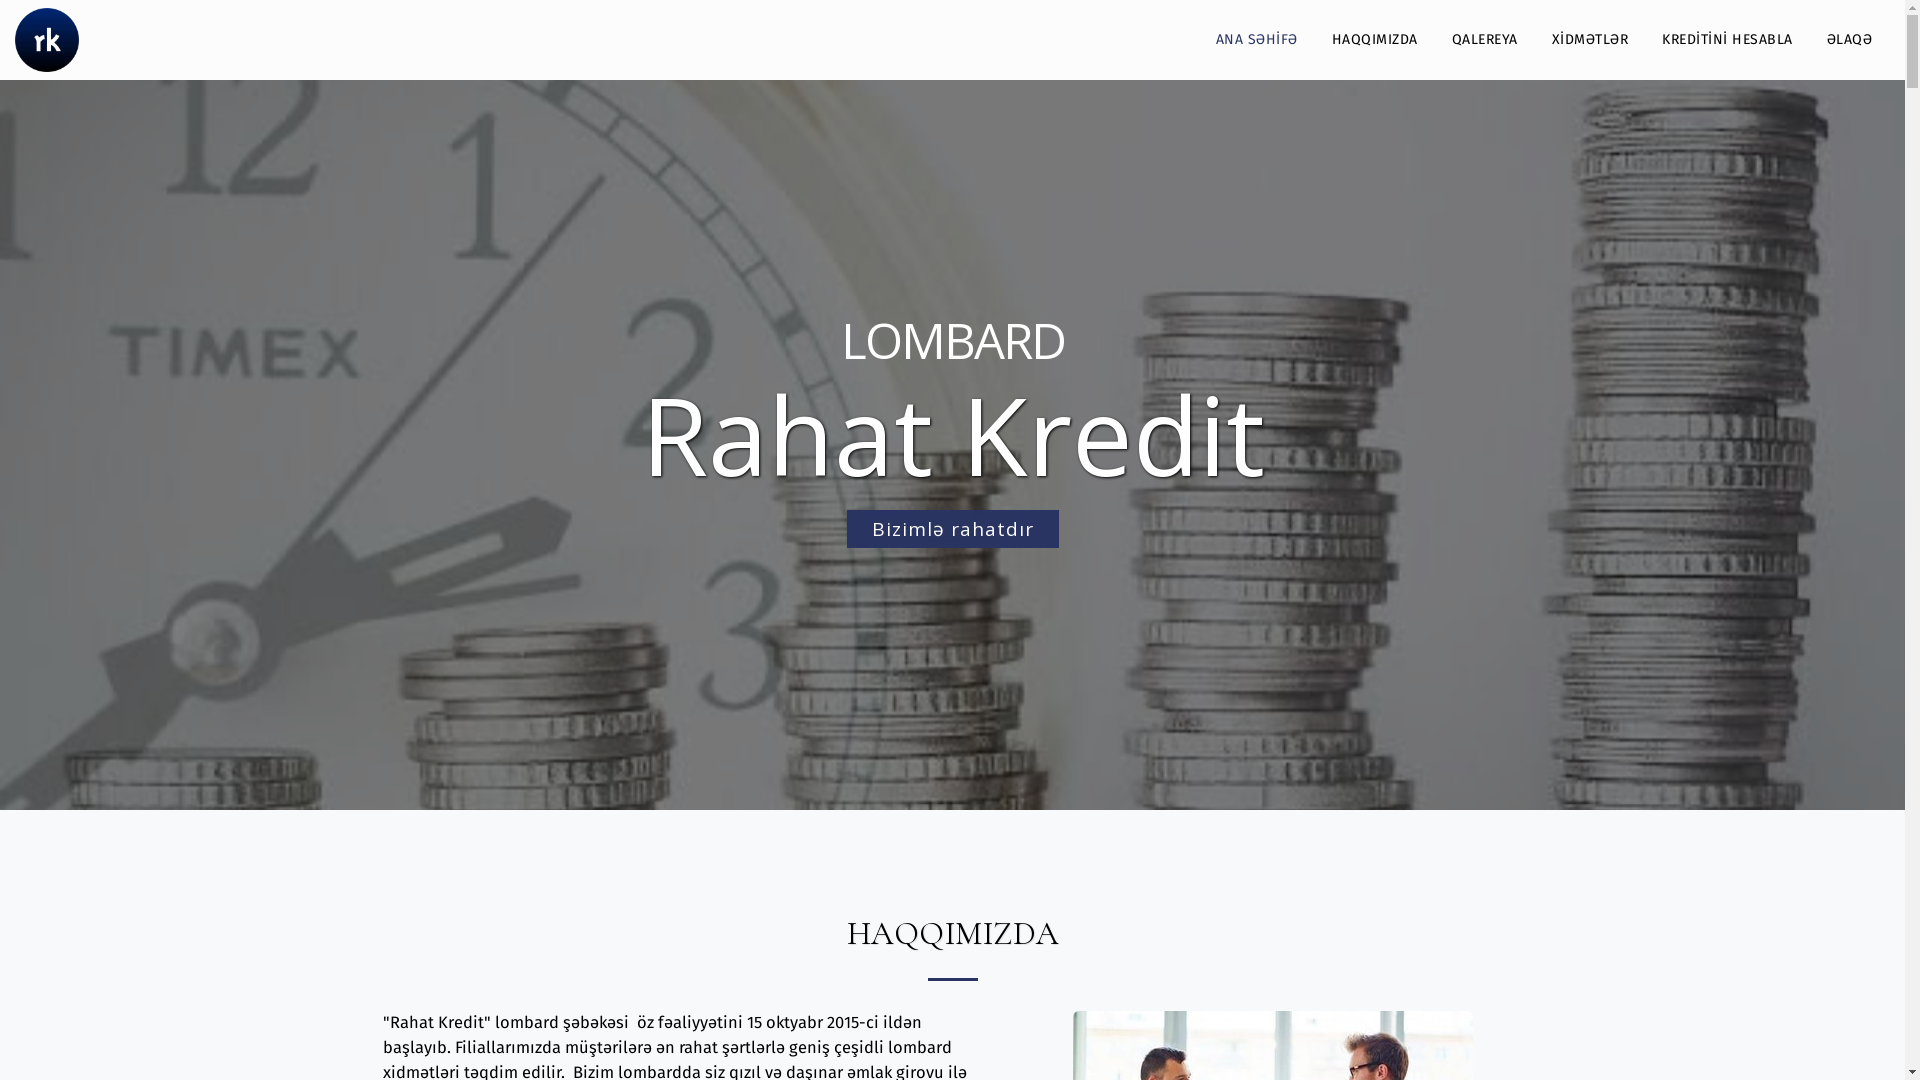 This screenshot has height=1080, width=1920. Describe the element at coordinates (1728, 40) in the screenshot. I see `KREDITINI HESABLA` at that location.